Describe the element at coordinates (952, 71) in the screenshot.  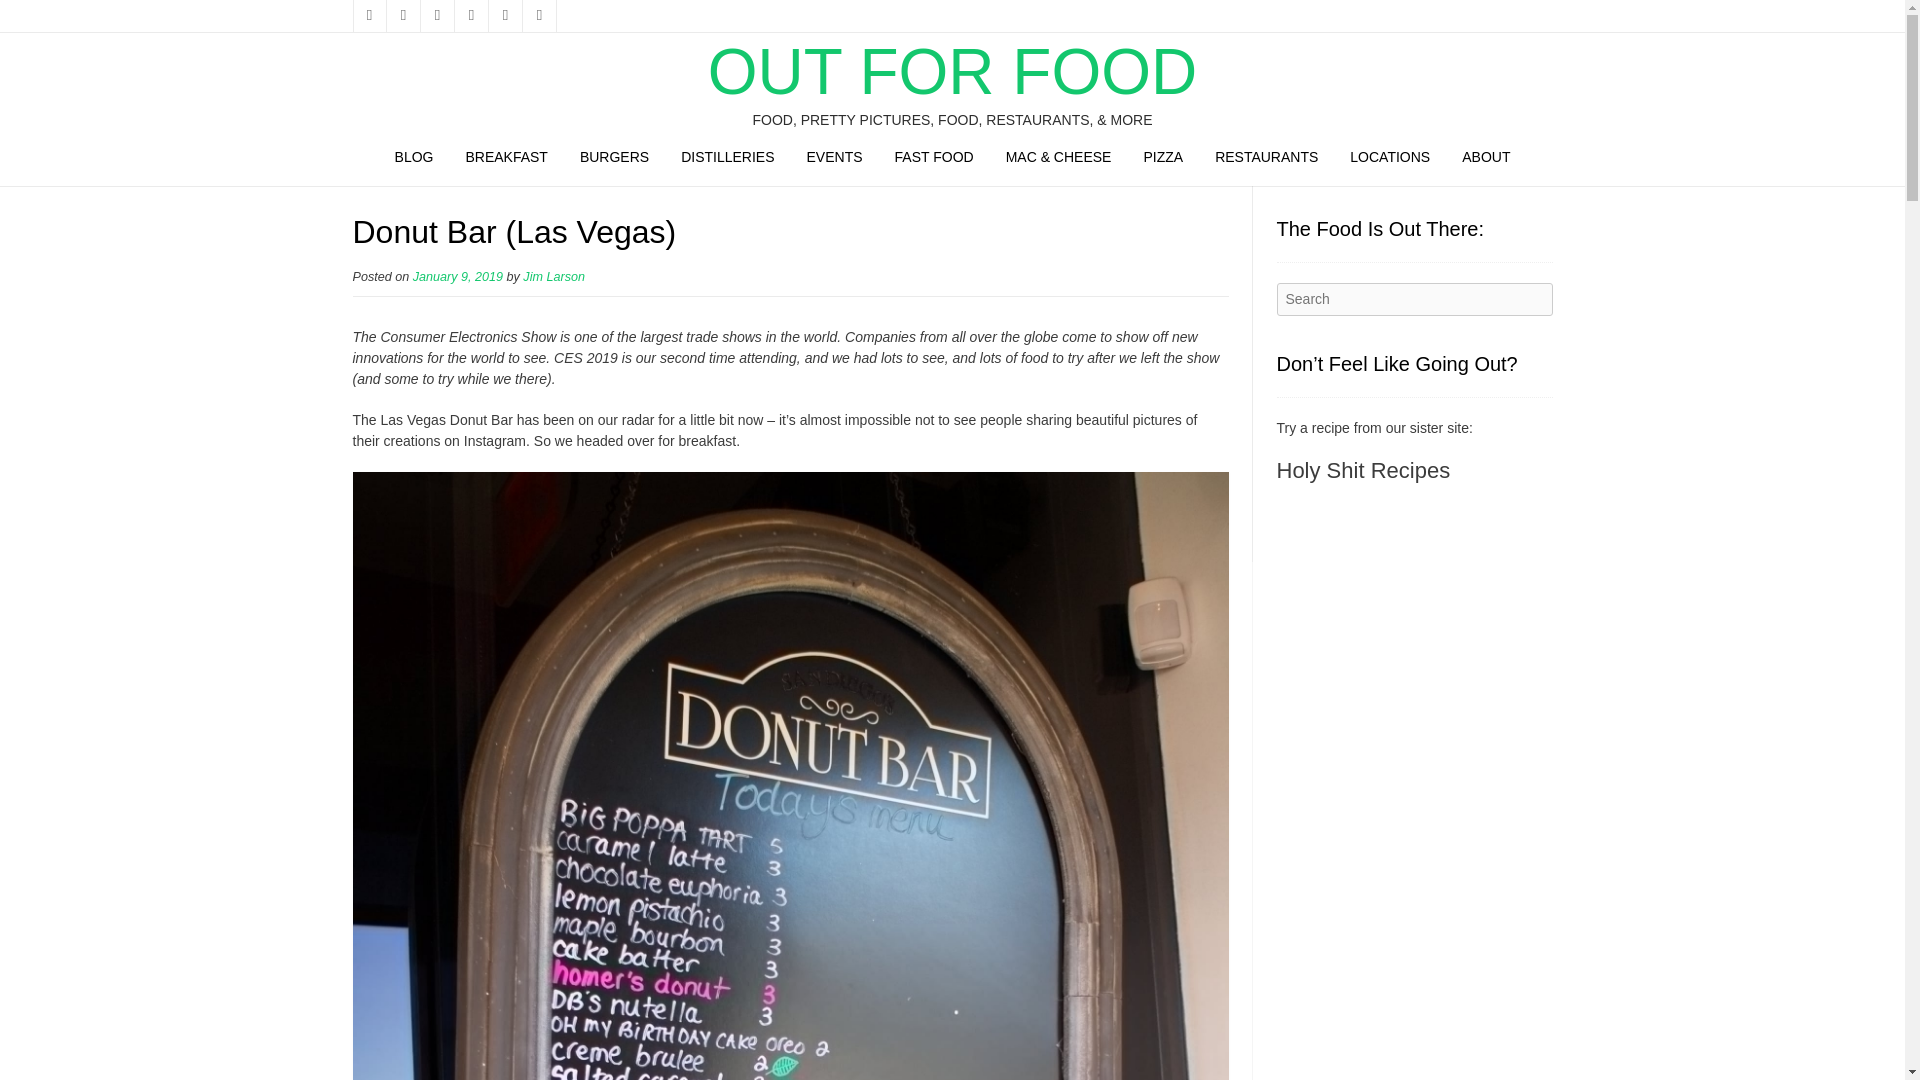
I see `Out For Food` at that location.